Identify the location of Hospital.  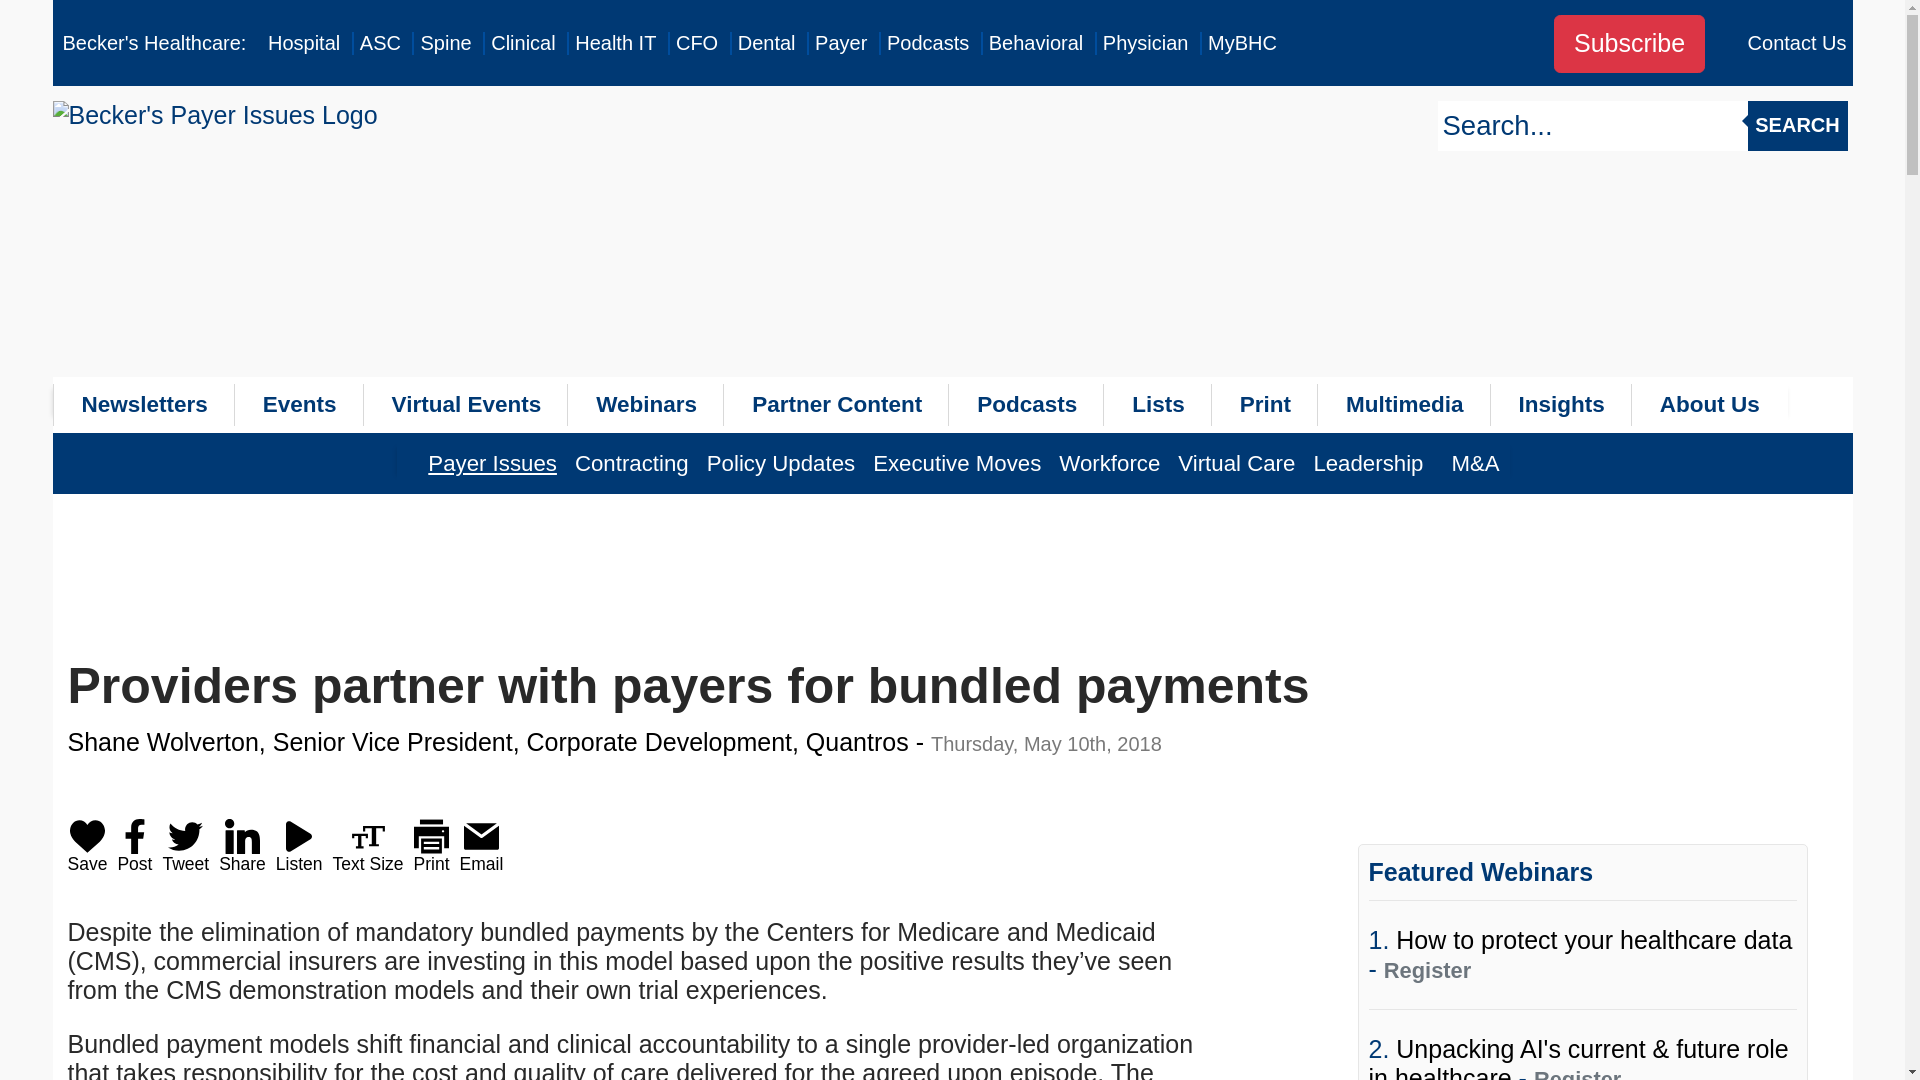
(304, 43).